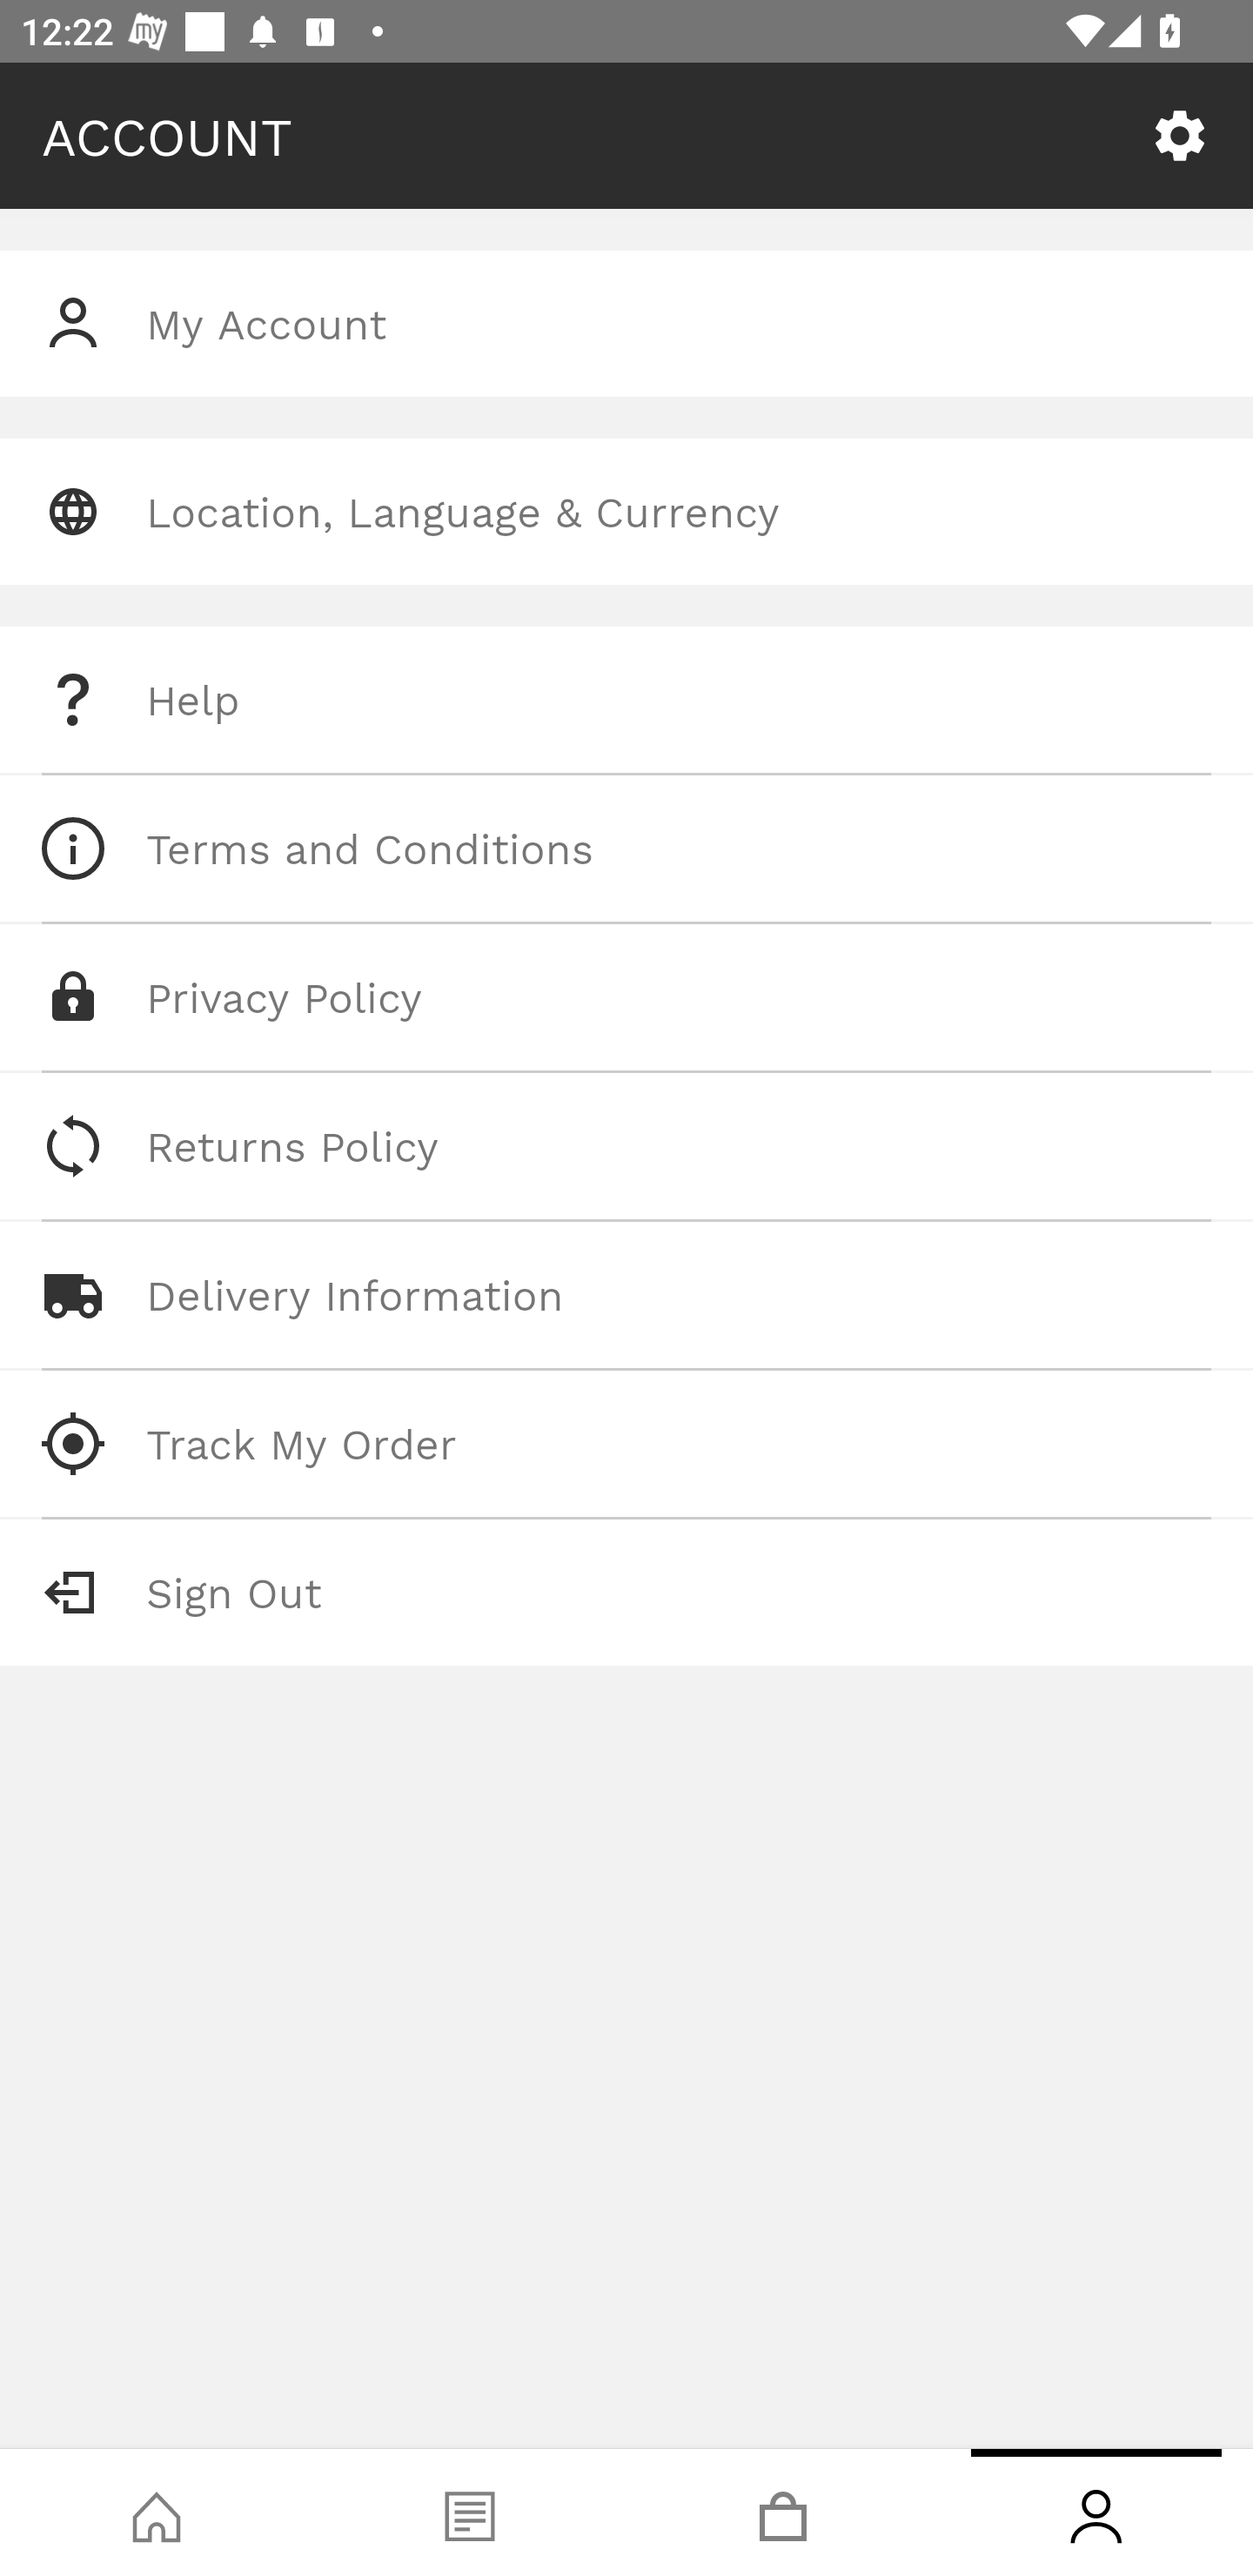 This screenshot has height=2576, width=1253. What do you see at coordinates (626, 1146) in the screenshot?
I see `Returns Policy` at bounding box center [626, 1146].